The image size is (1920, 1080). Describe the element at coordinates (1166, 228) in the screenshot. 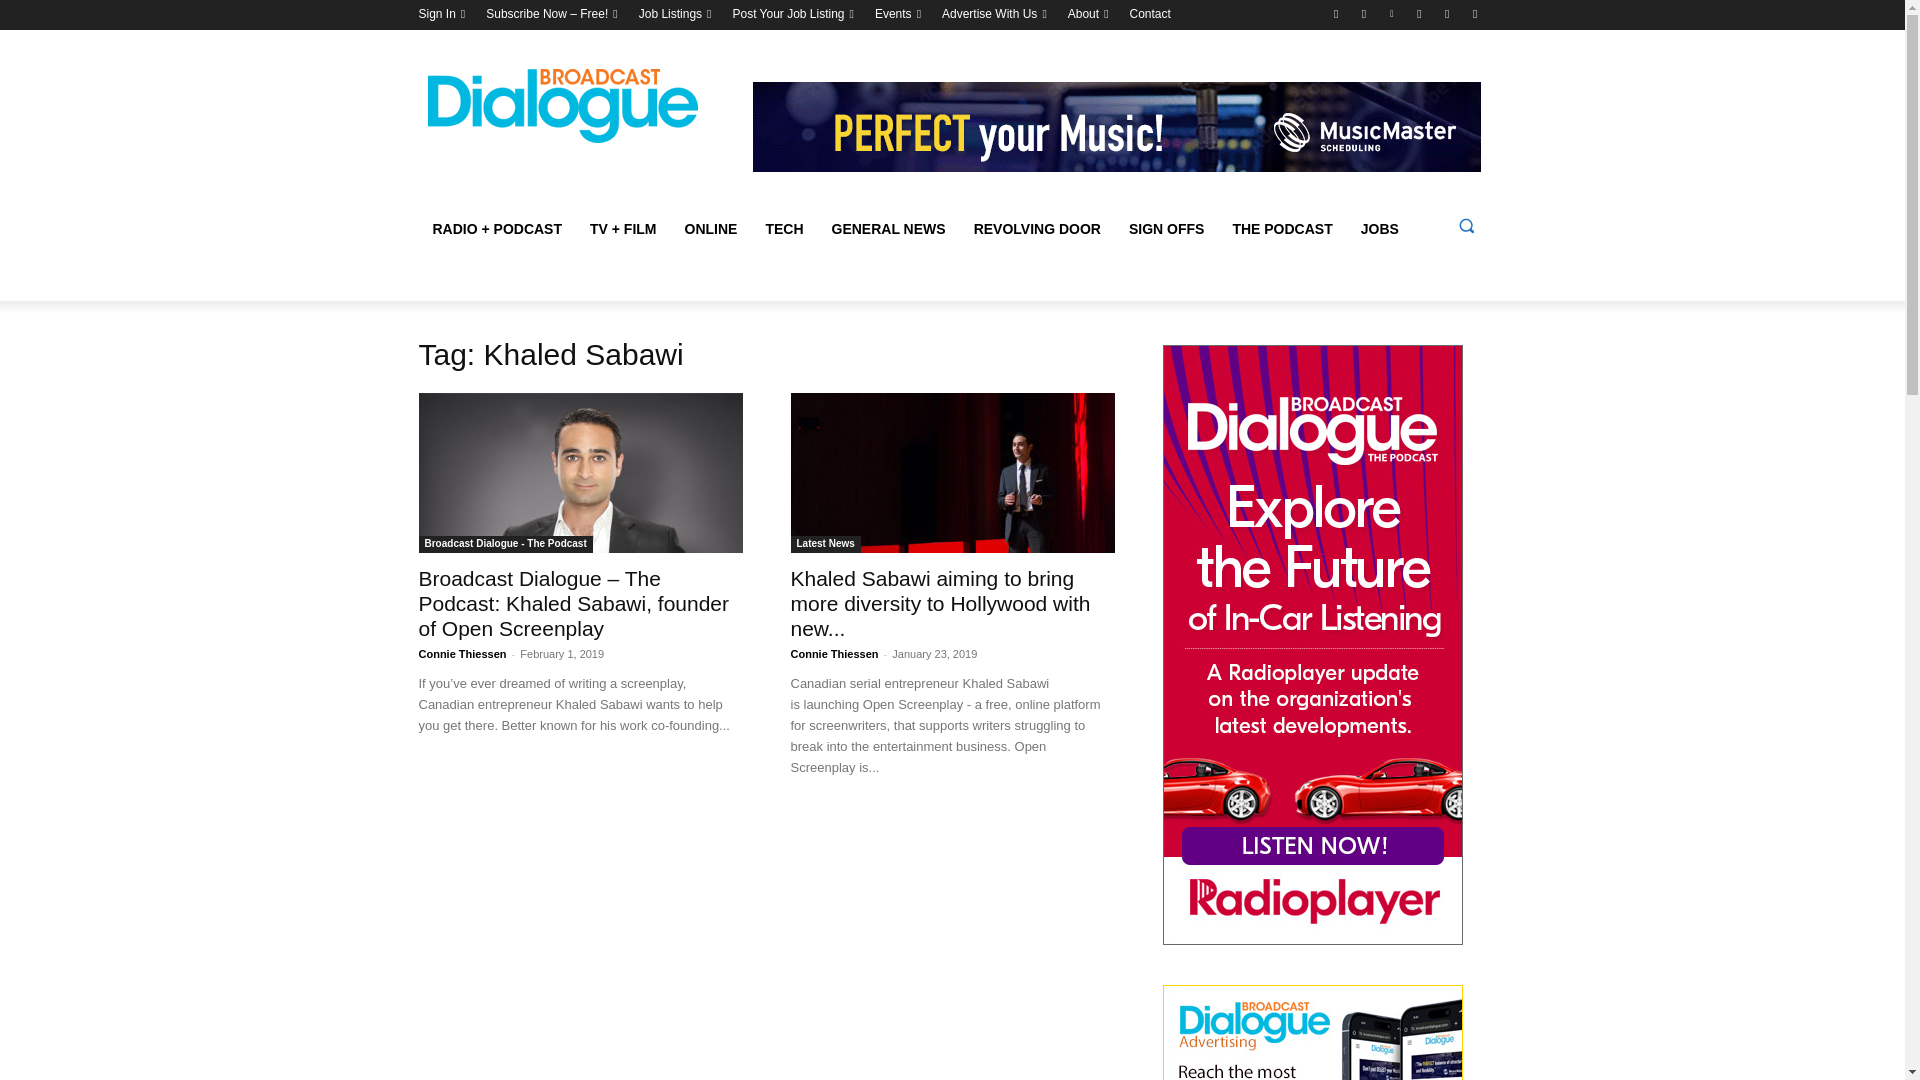

I see `SIGN OFFS` at that location.